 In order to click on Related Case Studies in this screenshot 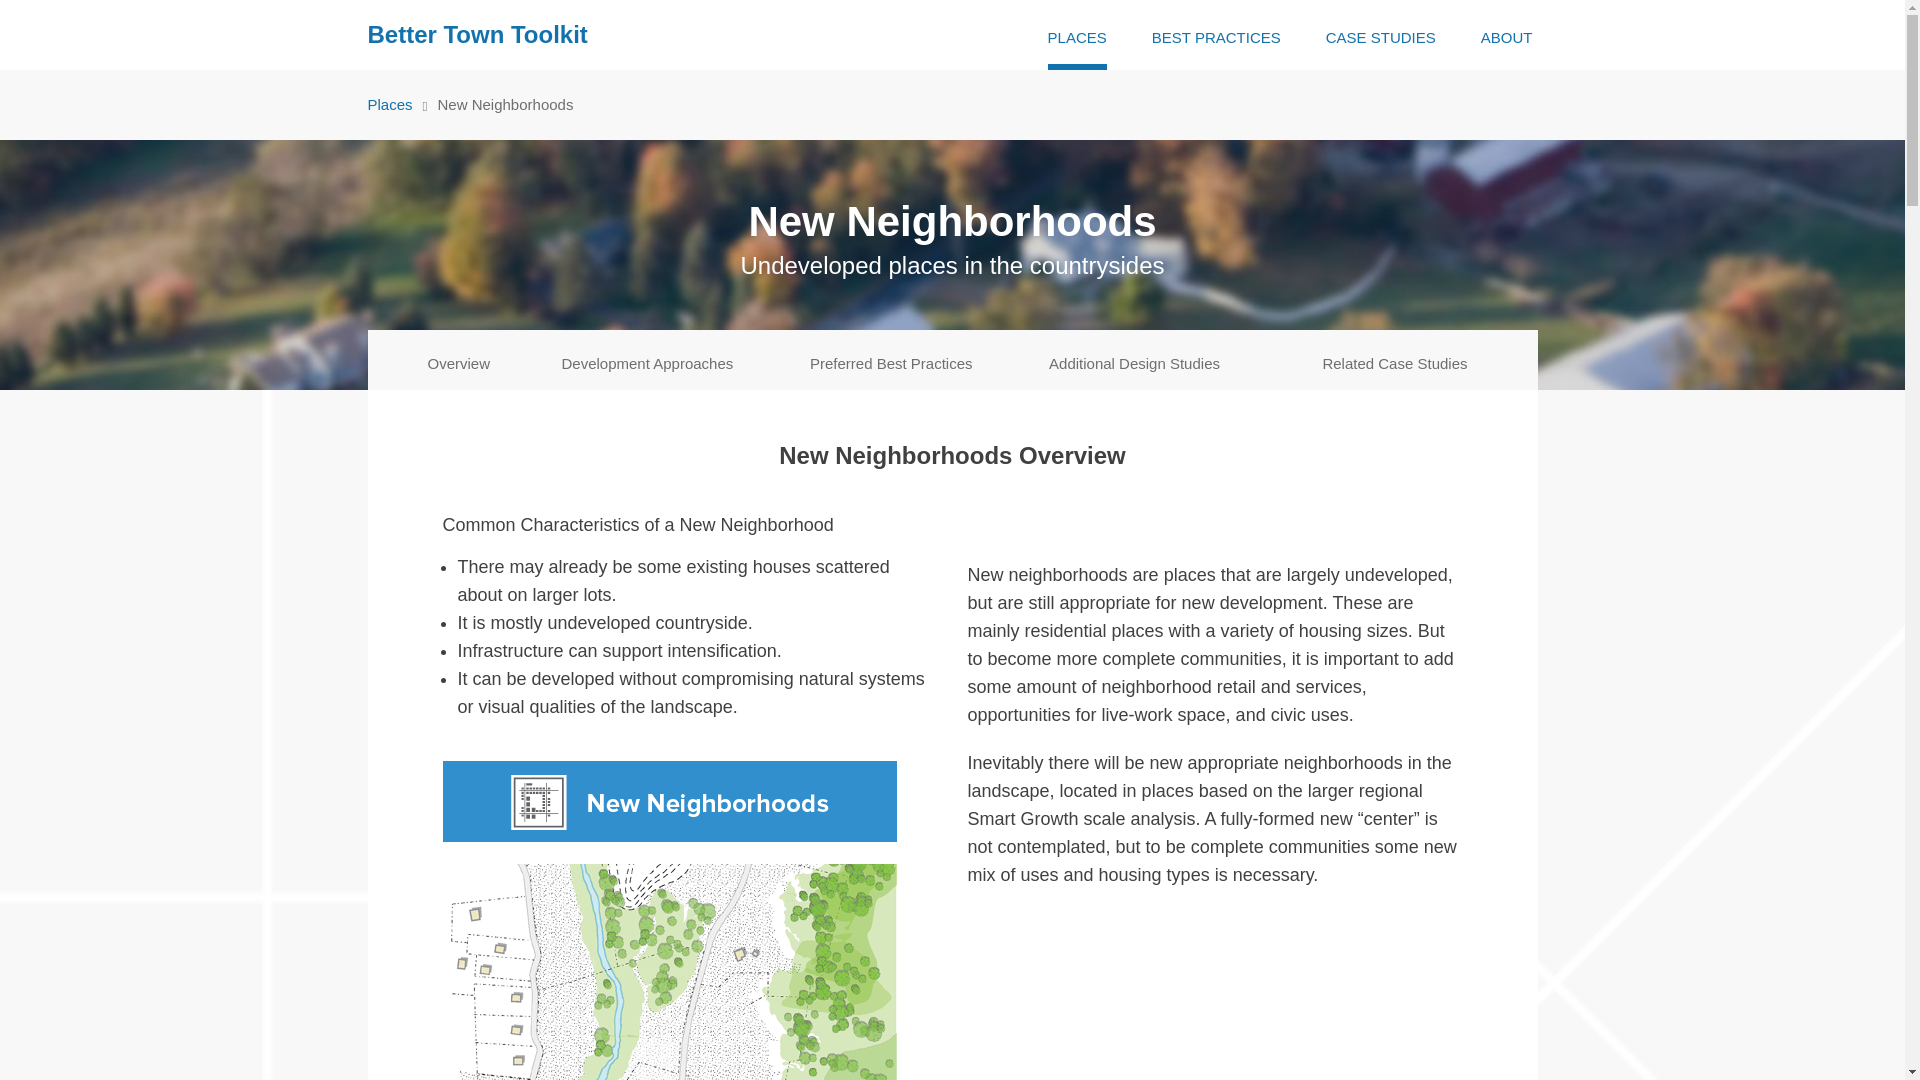, I will do `click(1394, 360)`.